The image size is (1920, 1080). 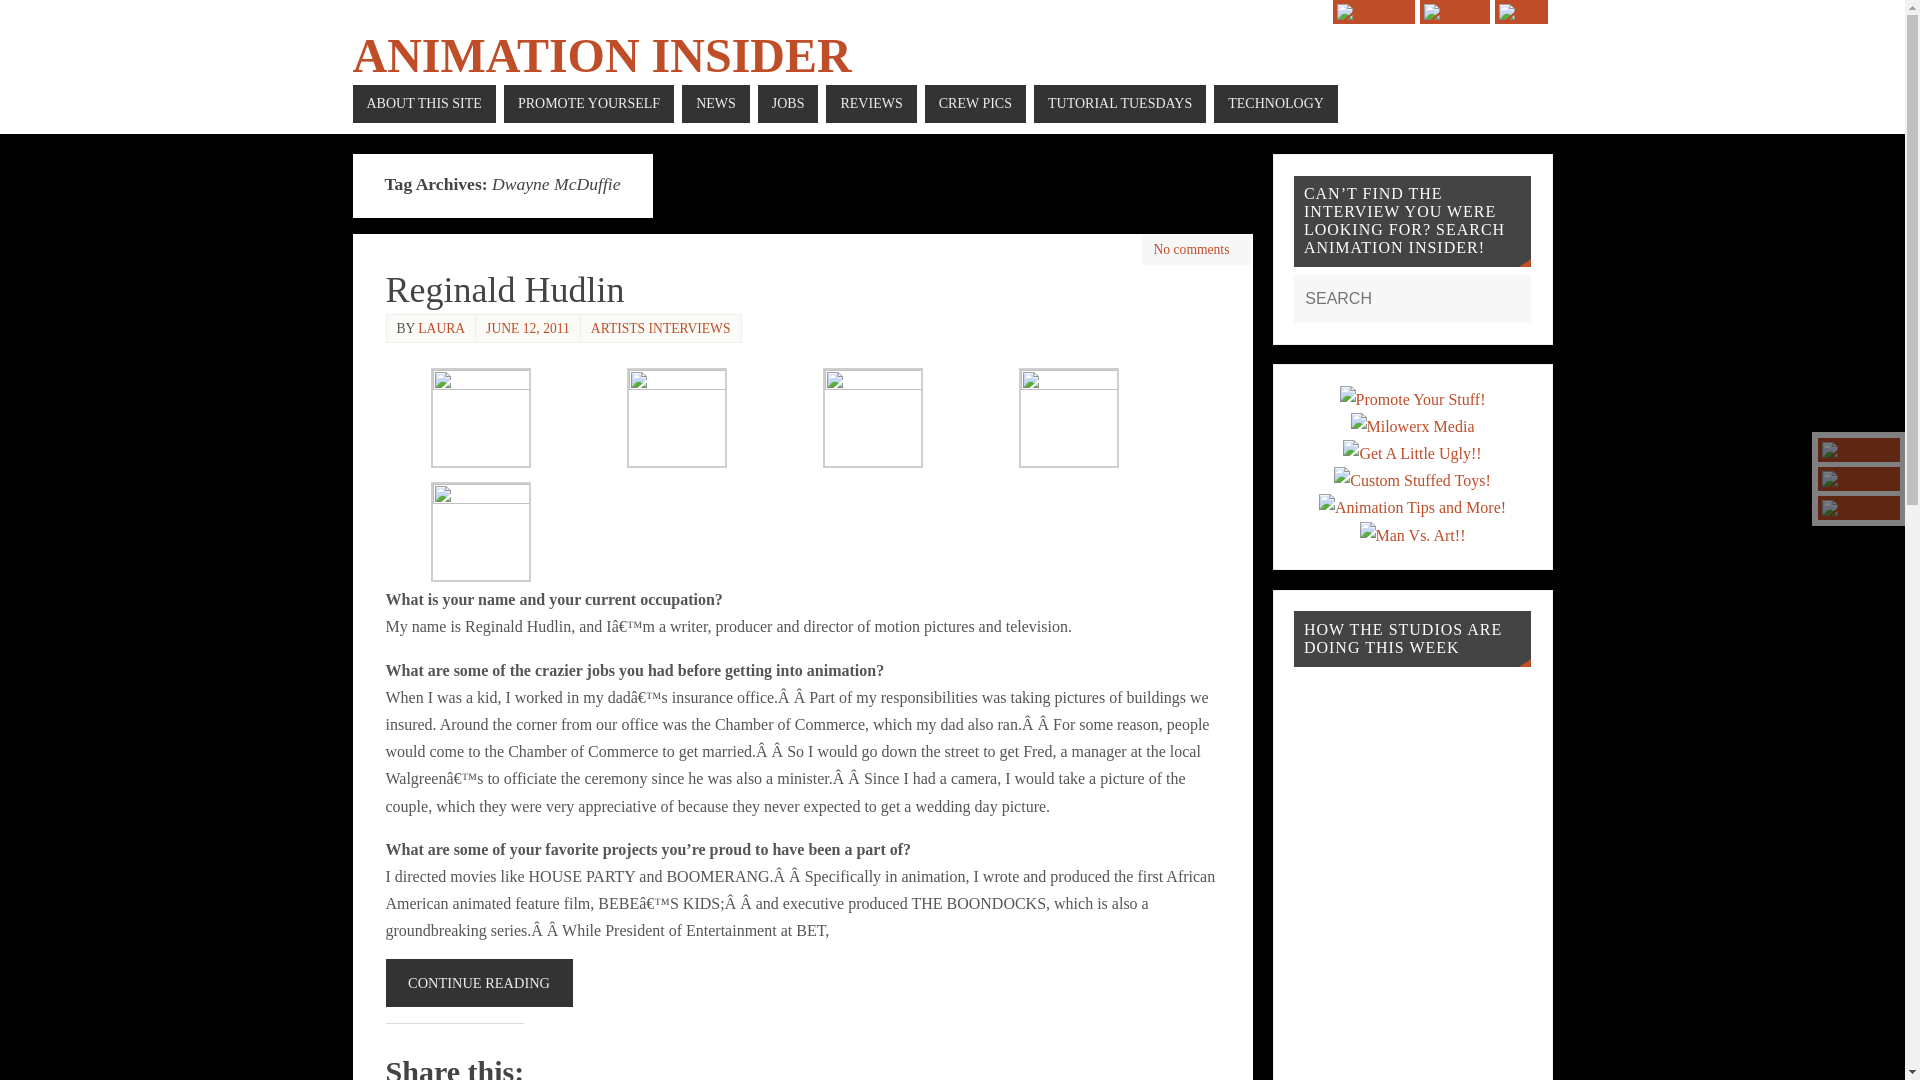 I want to click on YouTube, so click(x=1374, y=12).